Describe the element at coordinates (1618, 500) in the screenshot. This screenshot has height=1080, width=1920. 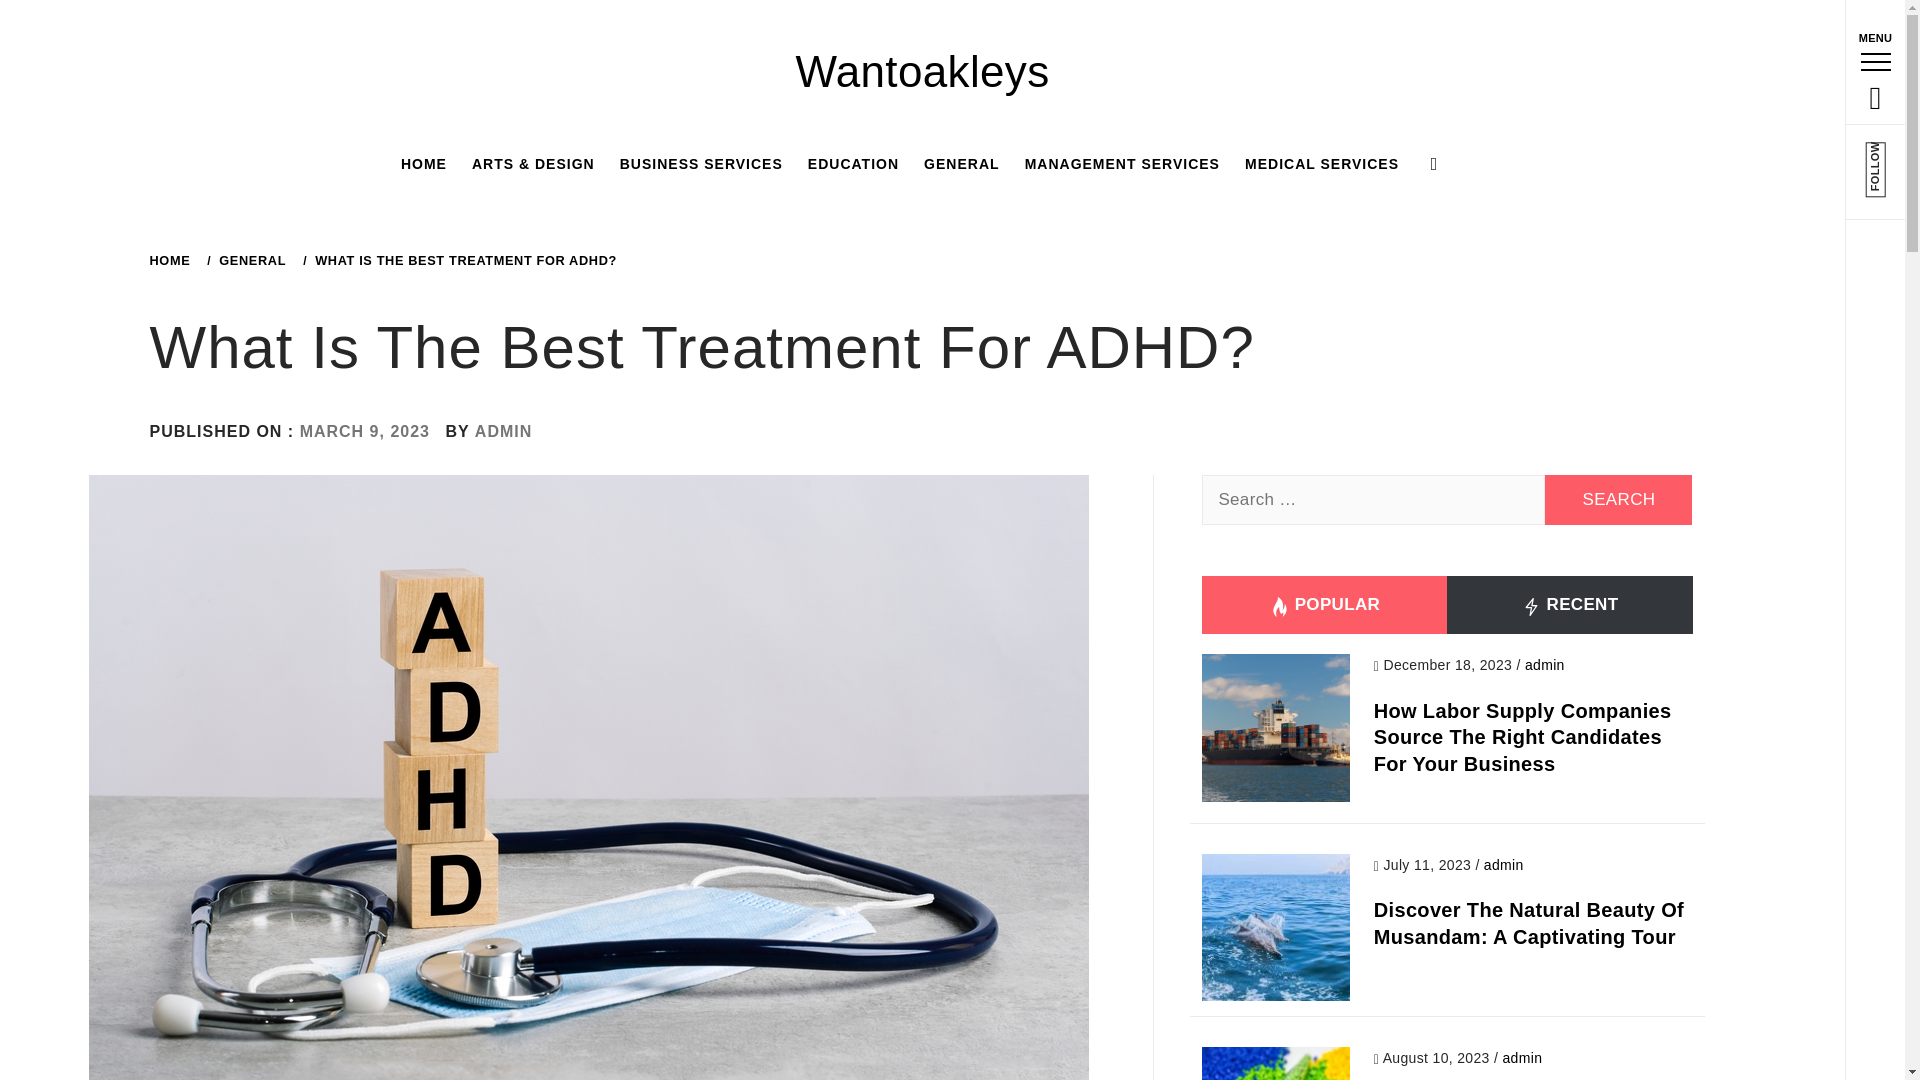
I see `Search` at that location.